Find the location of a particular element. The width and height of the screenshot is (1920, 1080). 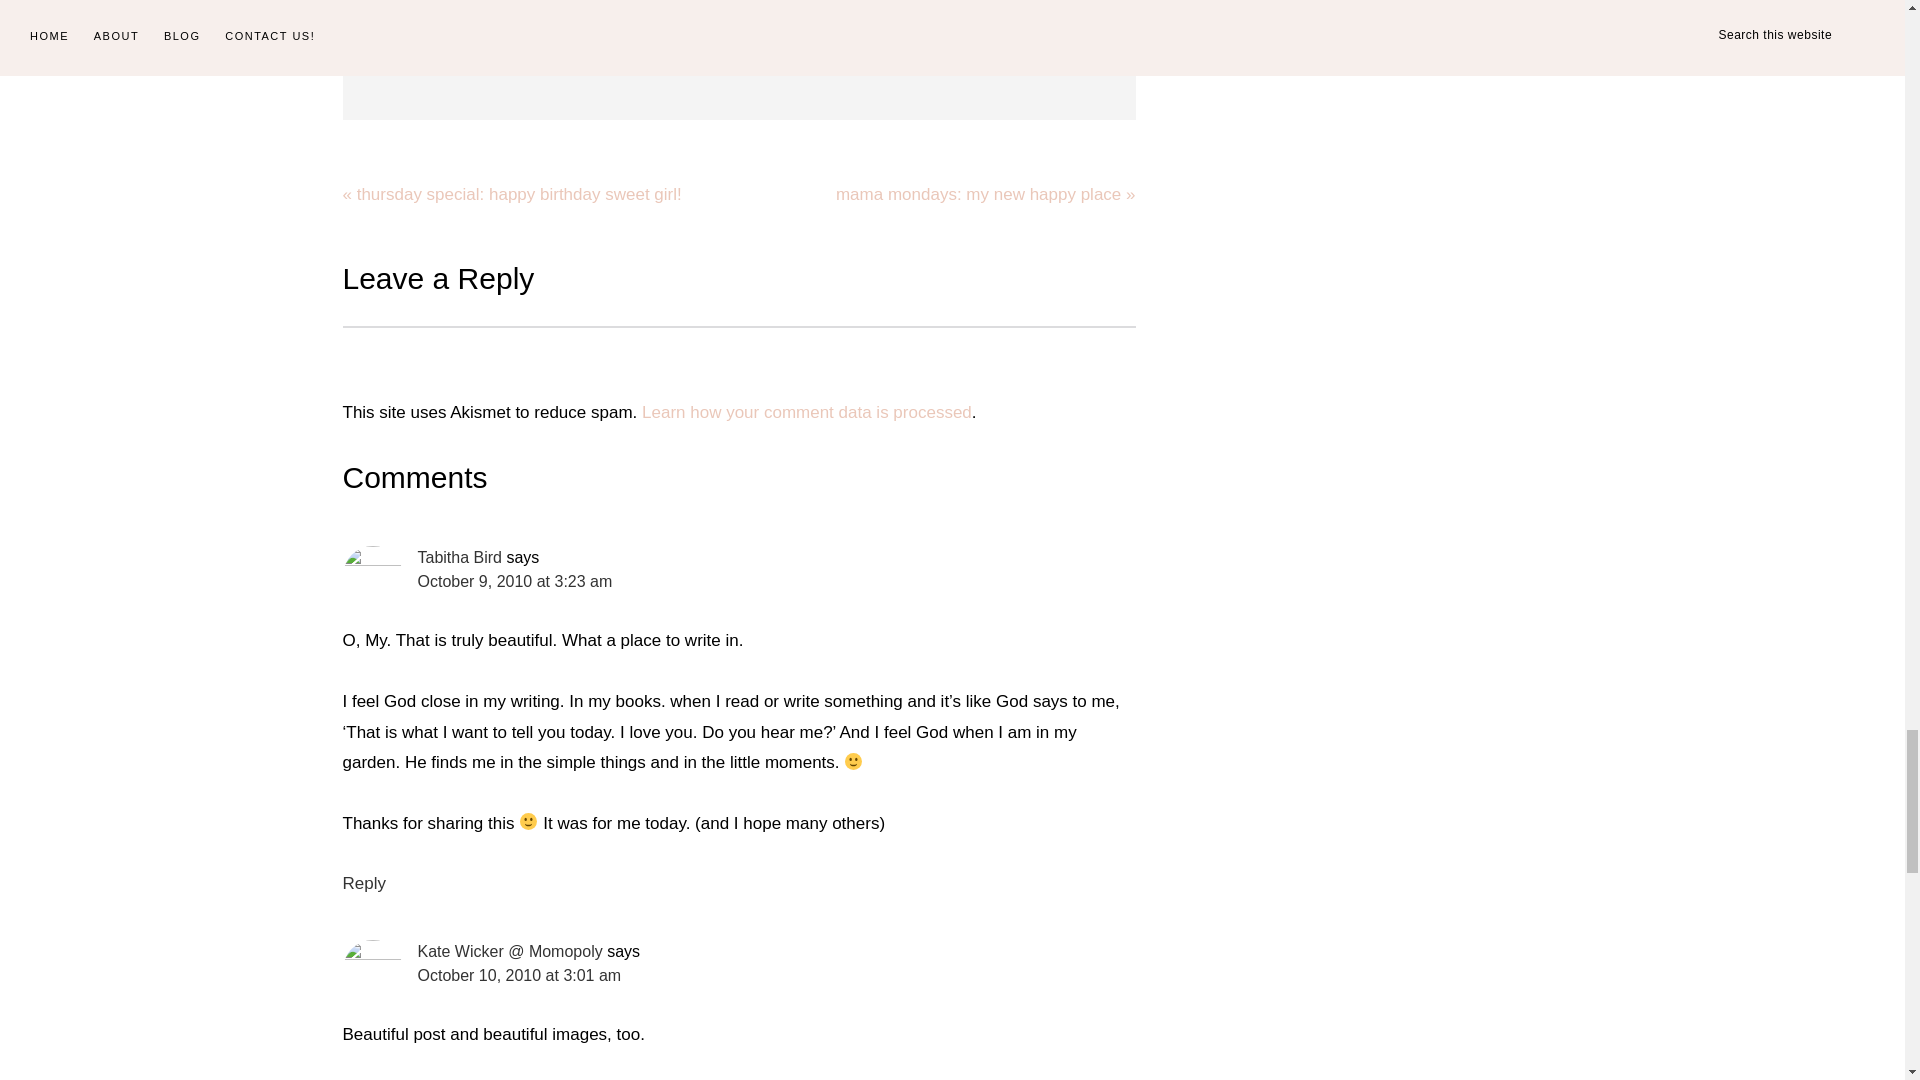

Go is located at coordinates (738, 45).